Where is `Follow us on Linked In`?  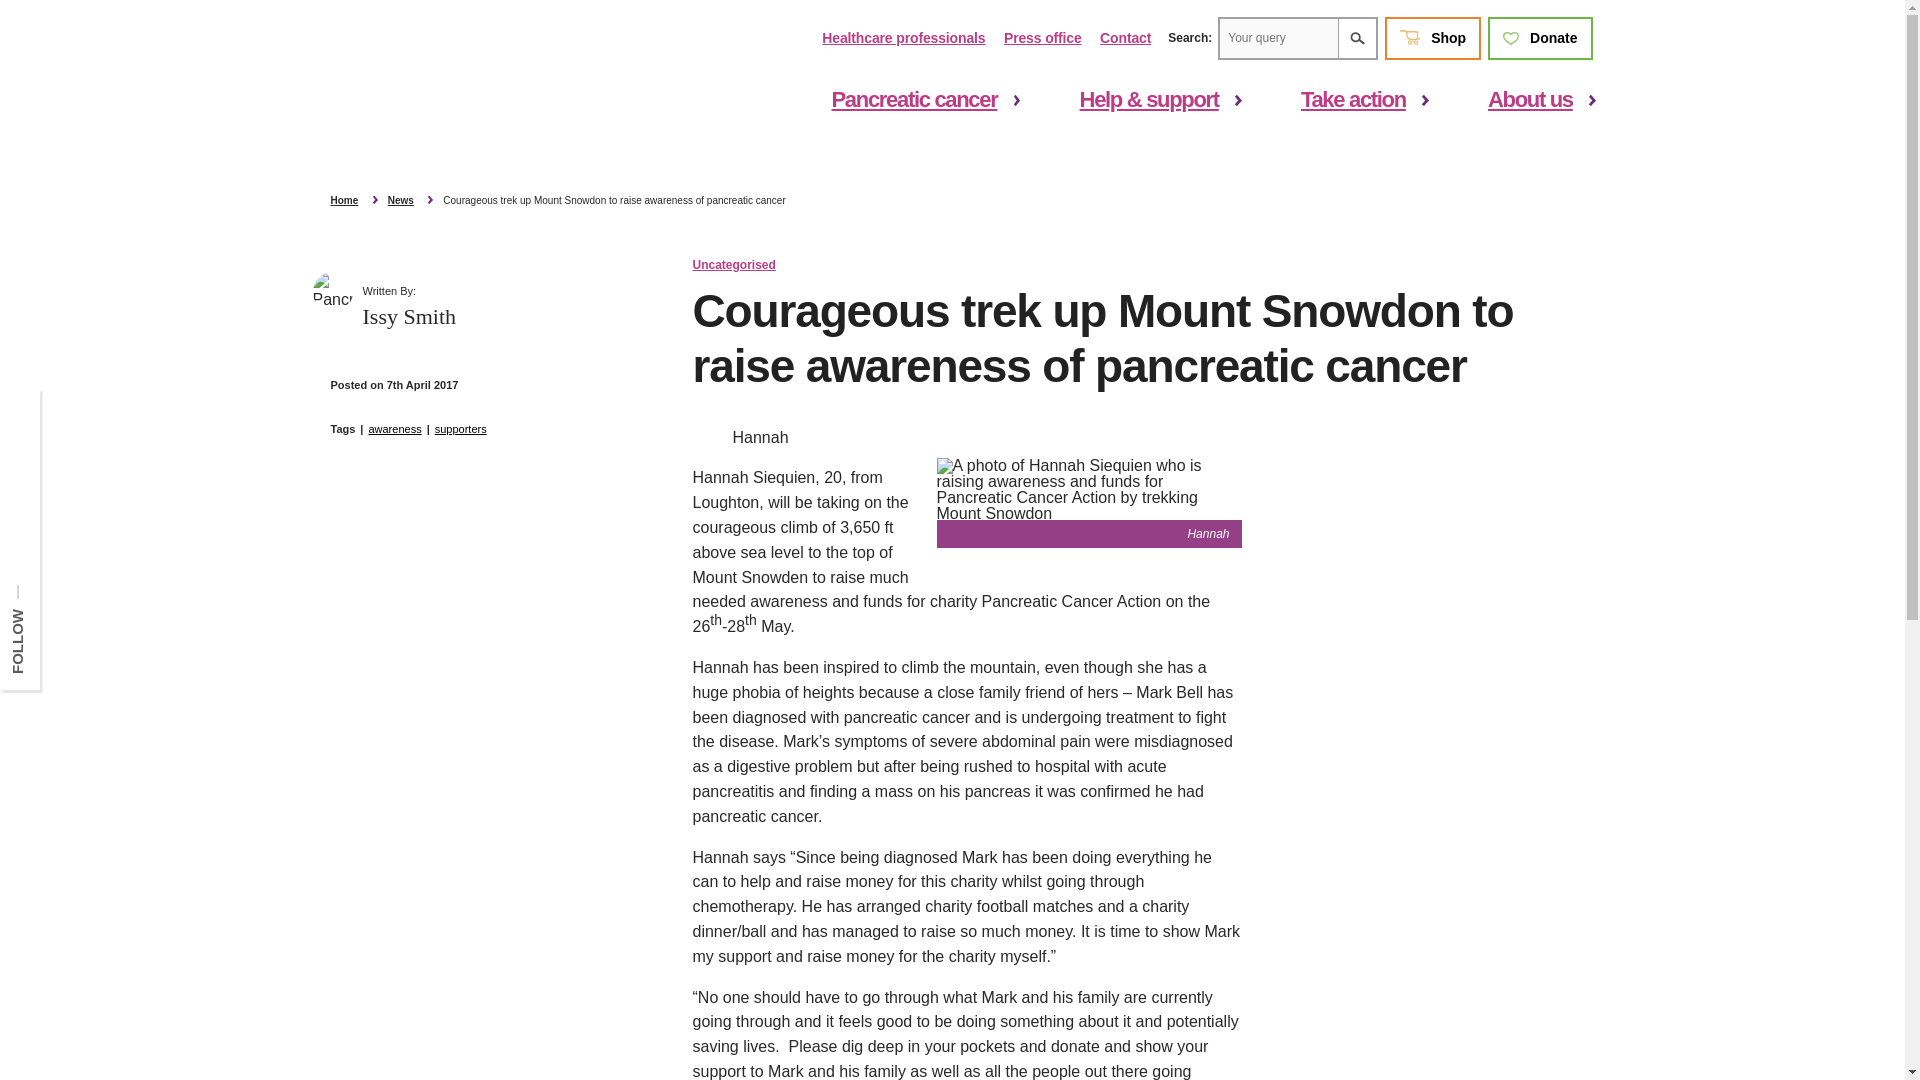
Follow us on Linked In is located at coordinates (20, 520).